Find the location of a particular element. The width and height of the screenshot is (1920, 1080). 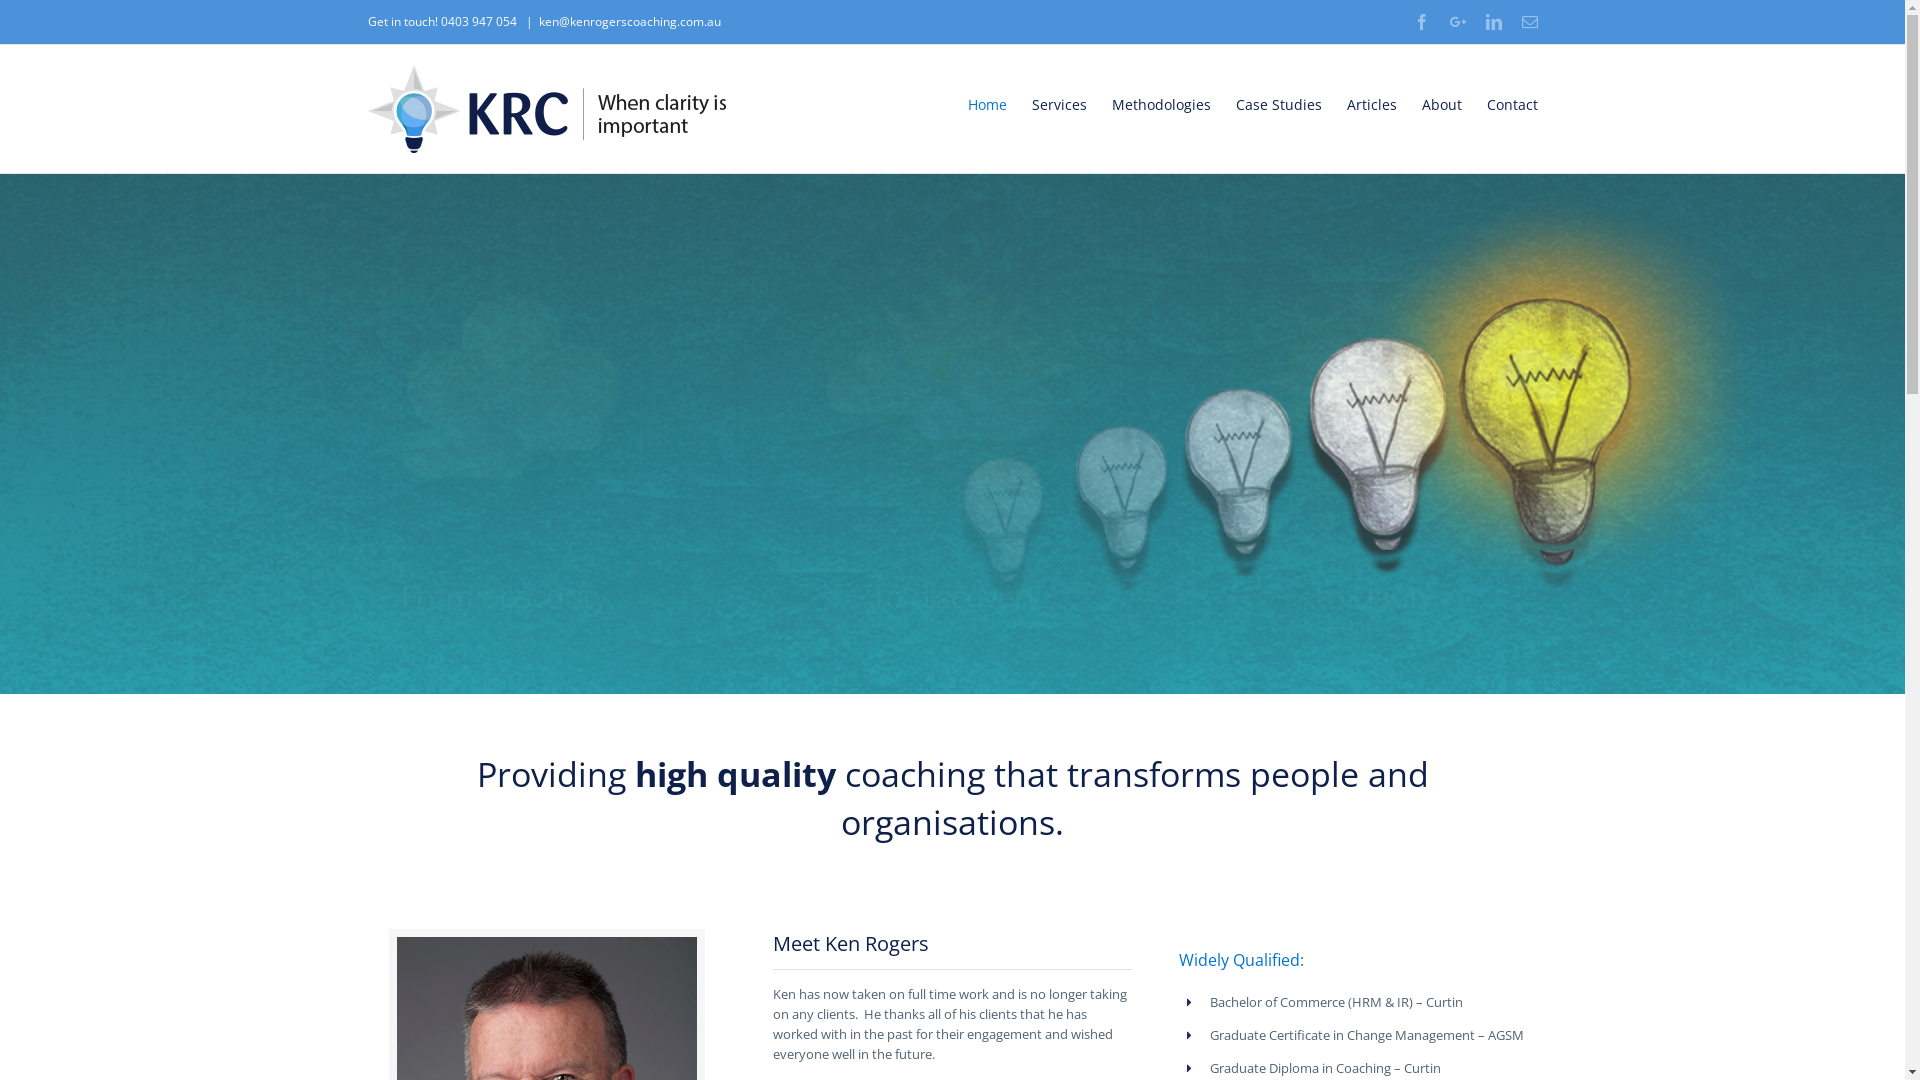

About is located at coordinates (1442, 105).